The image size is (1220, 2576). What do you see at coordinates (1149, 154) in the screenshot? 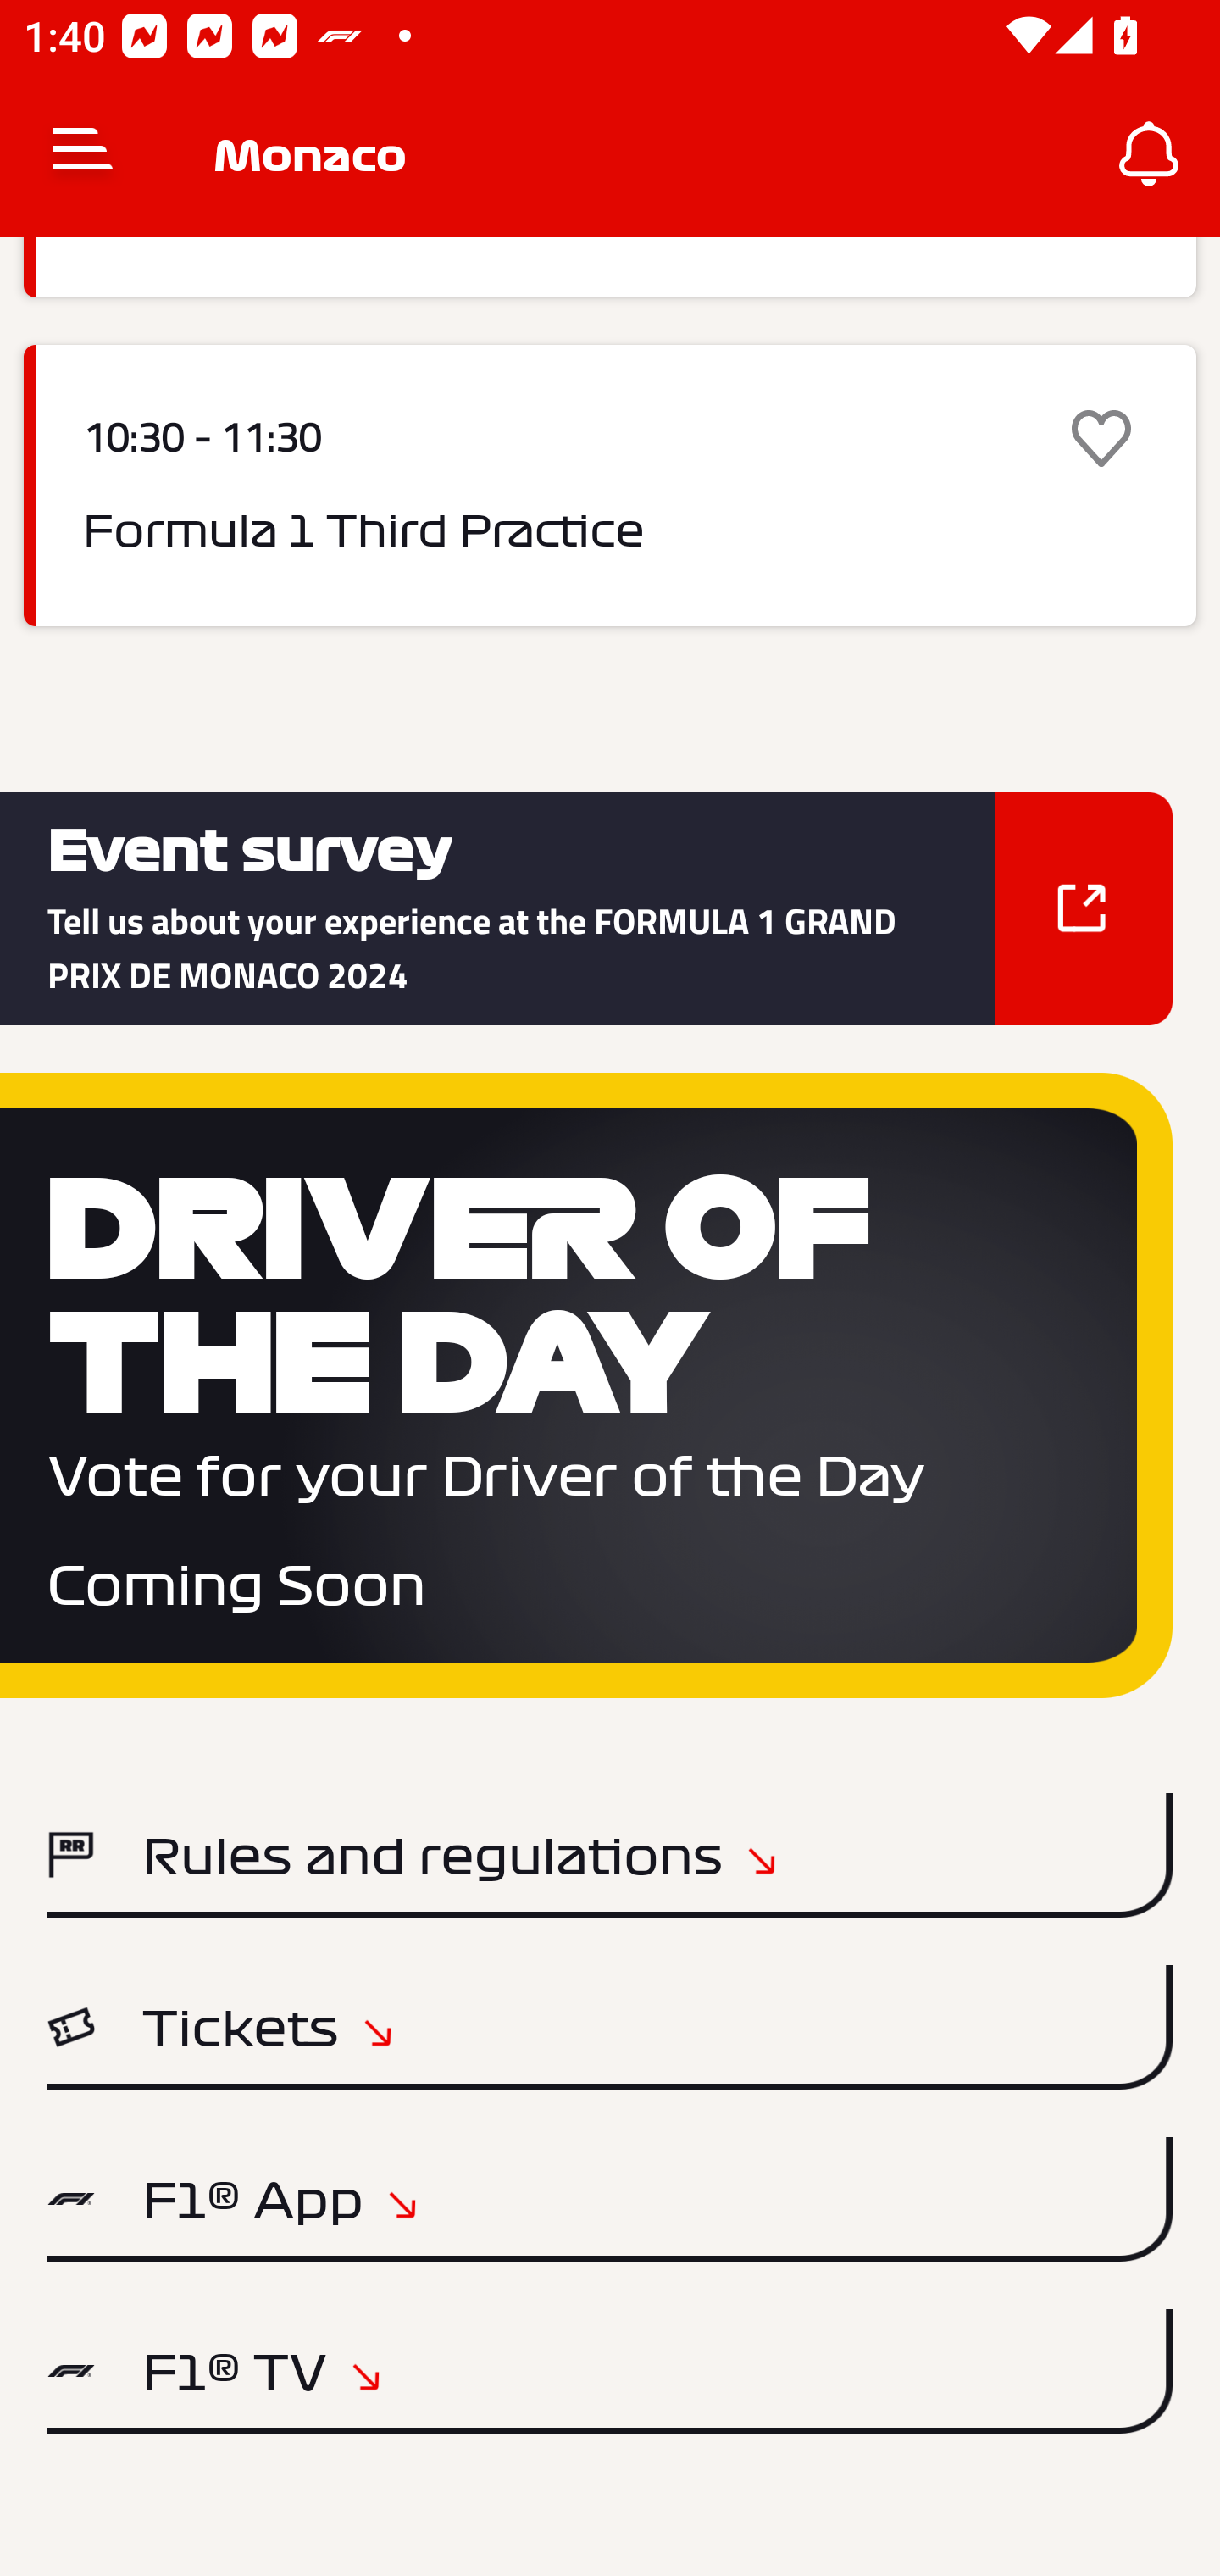
I see `Notifications` at bounding box center [1149, 154].